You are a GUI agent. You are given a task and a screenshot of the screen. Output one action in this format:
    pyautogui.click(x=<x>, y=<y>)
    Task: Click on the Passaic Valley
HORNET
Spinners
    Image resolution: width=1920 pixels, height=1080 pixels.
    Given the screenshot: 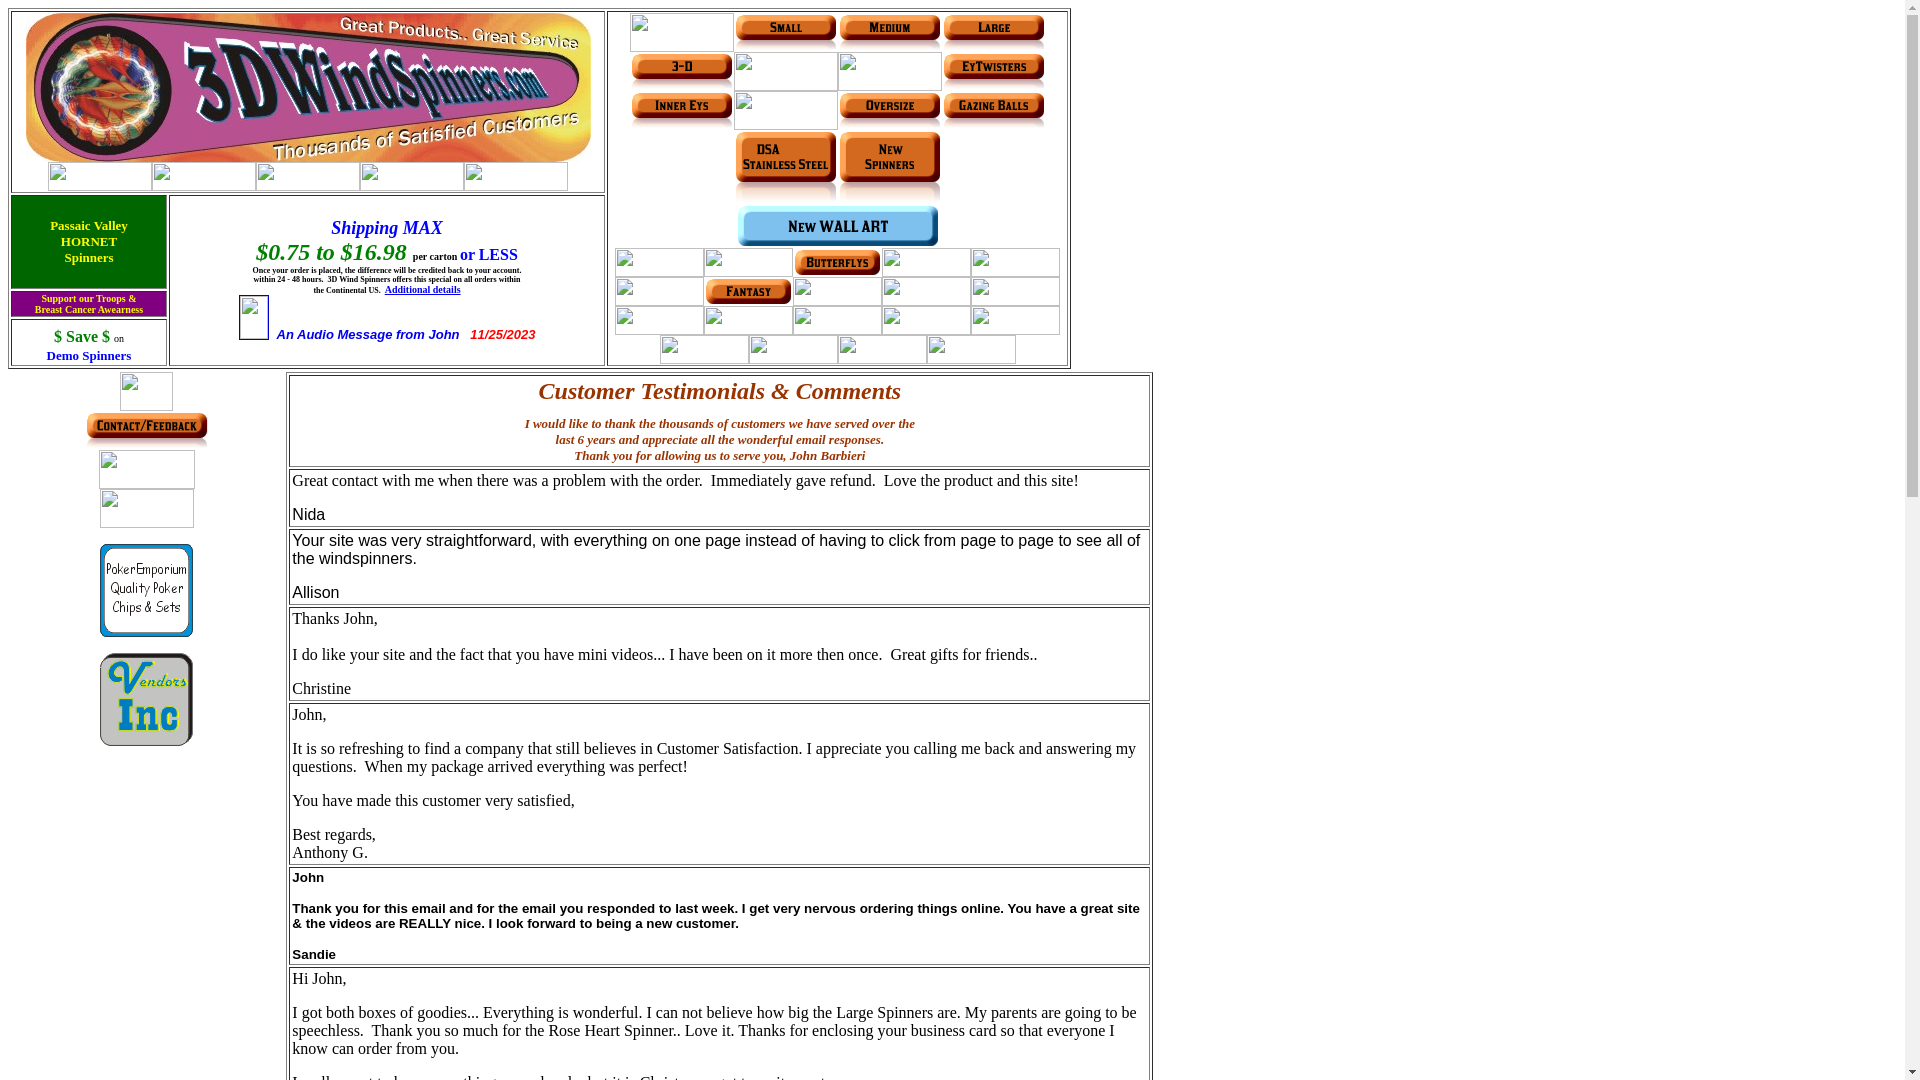 What is the action you would take?
    pyautogui.click(x=89, y=240)
    